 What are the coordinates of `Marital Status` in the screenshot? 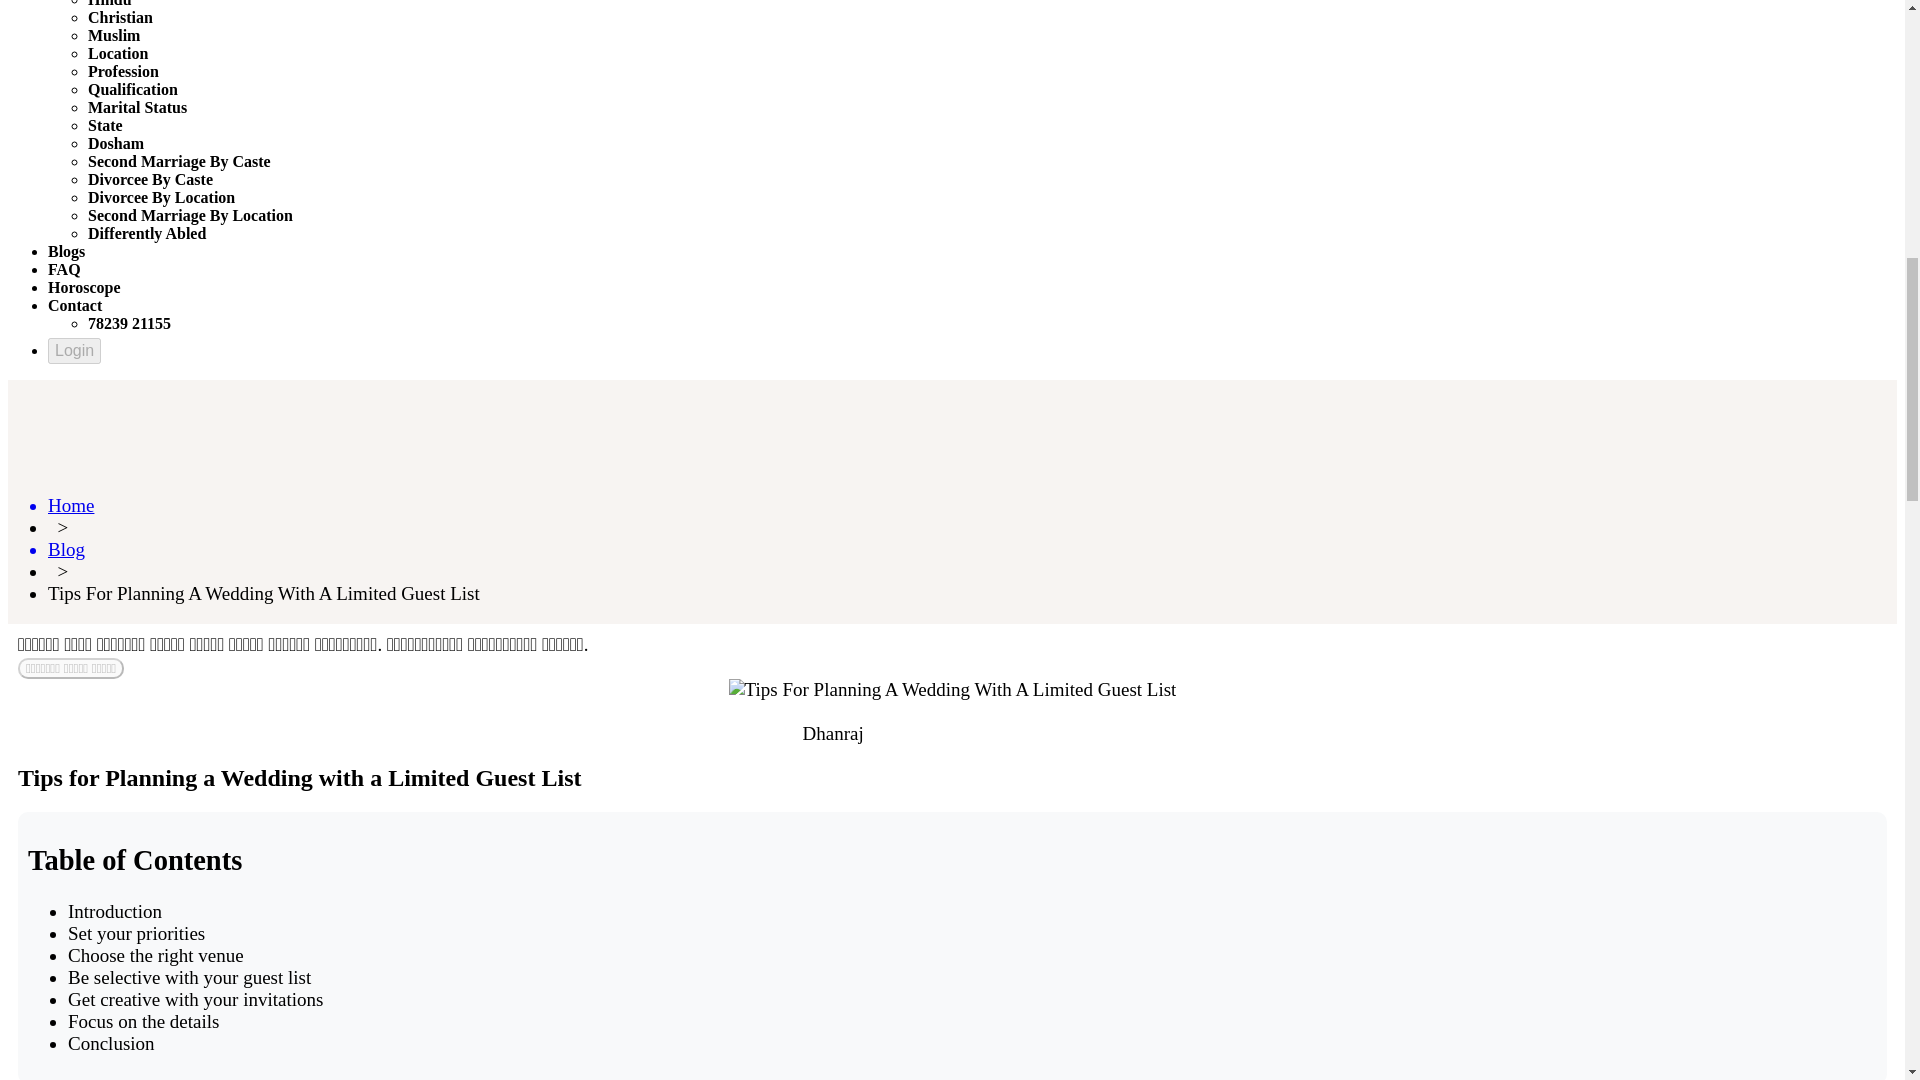 It's located at (137, 107).